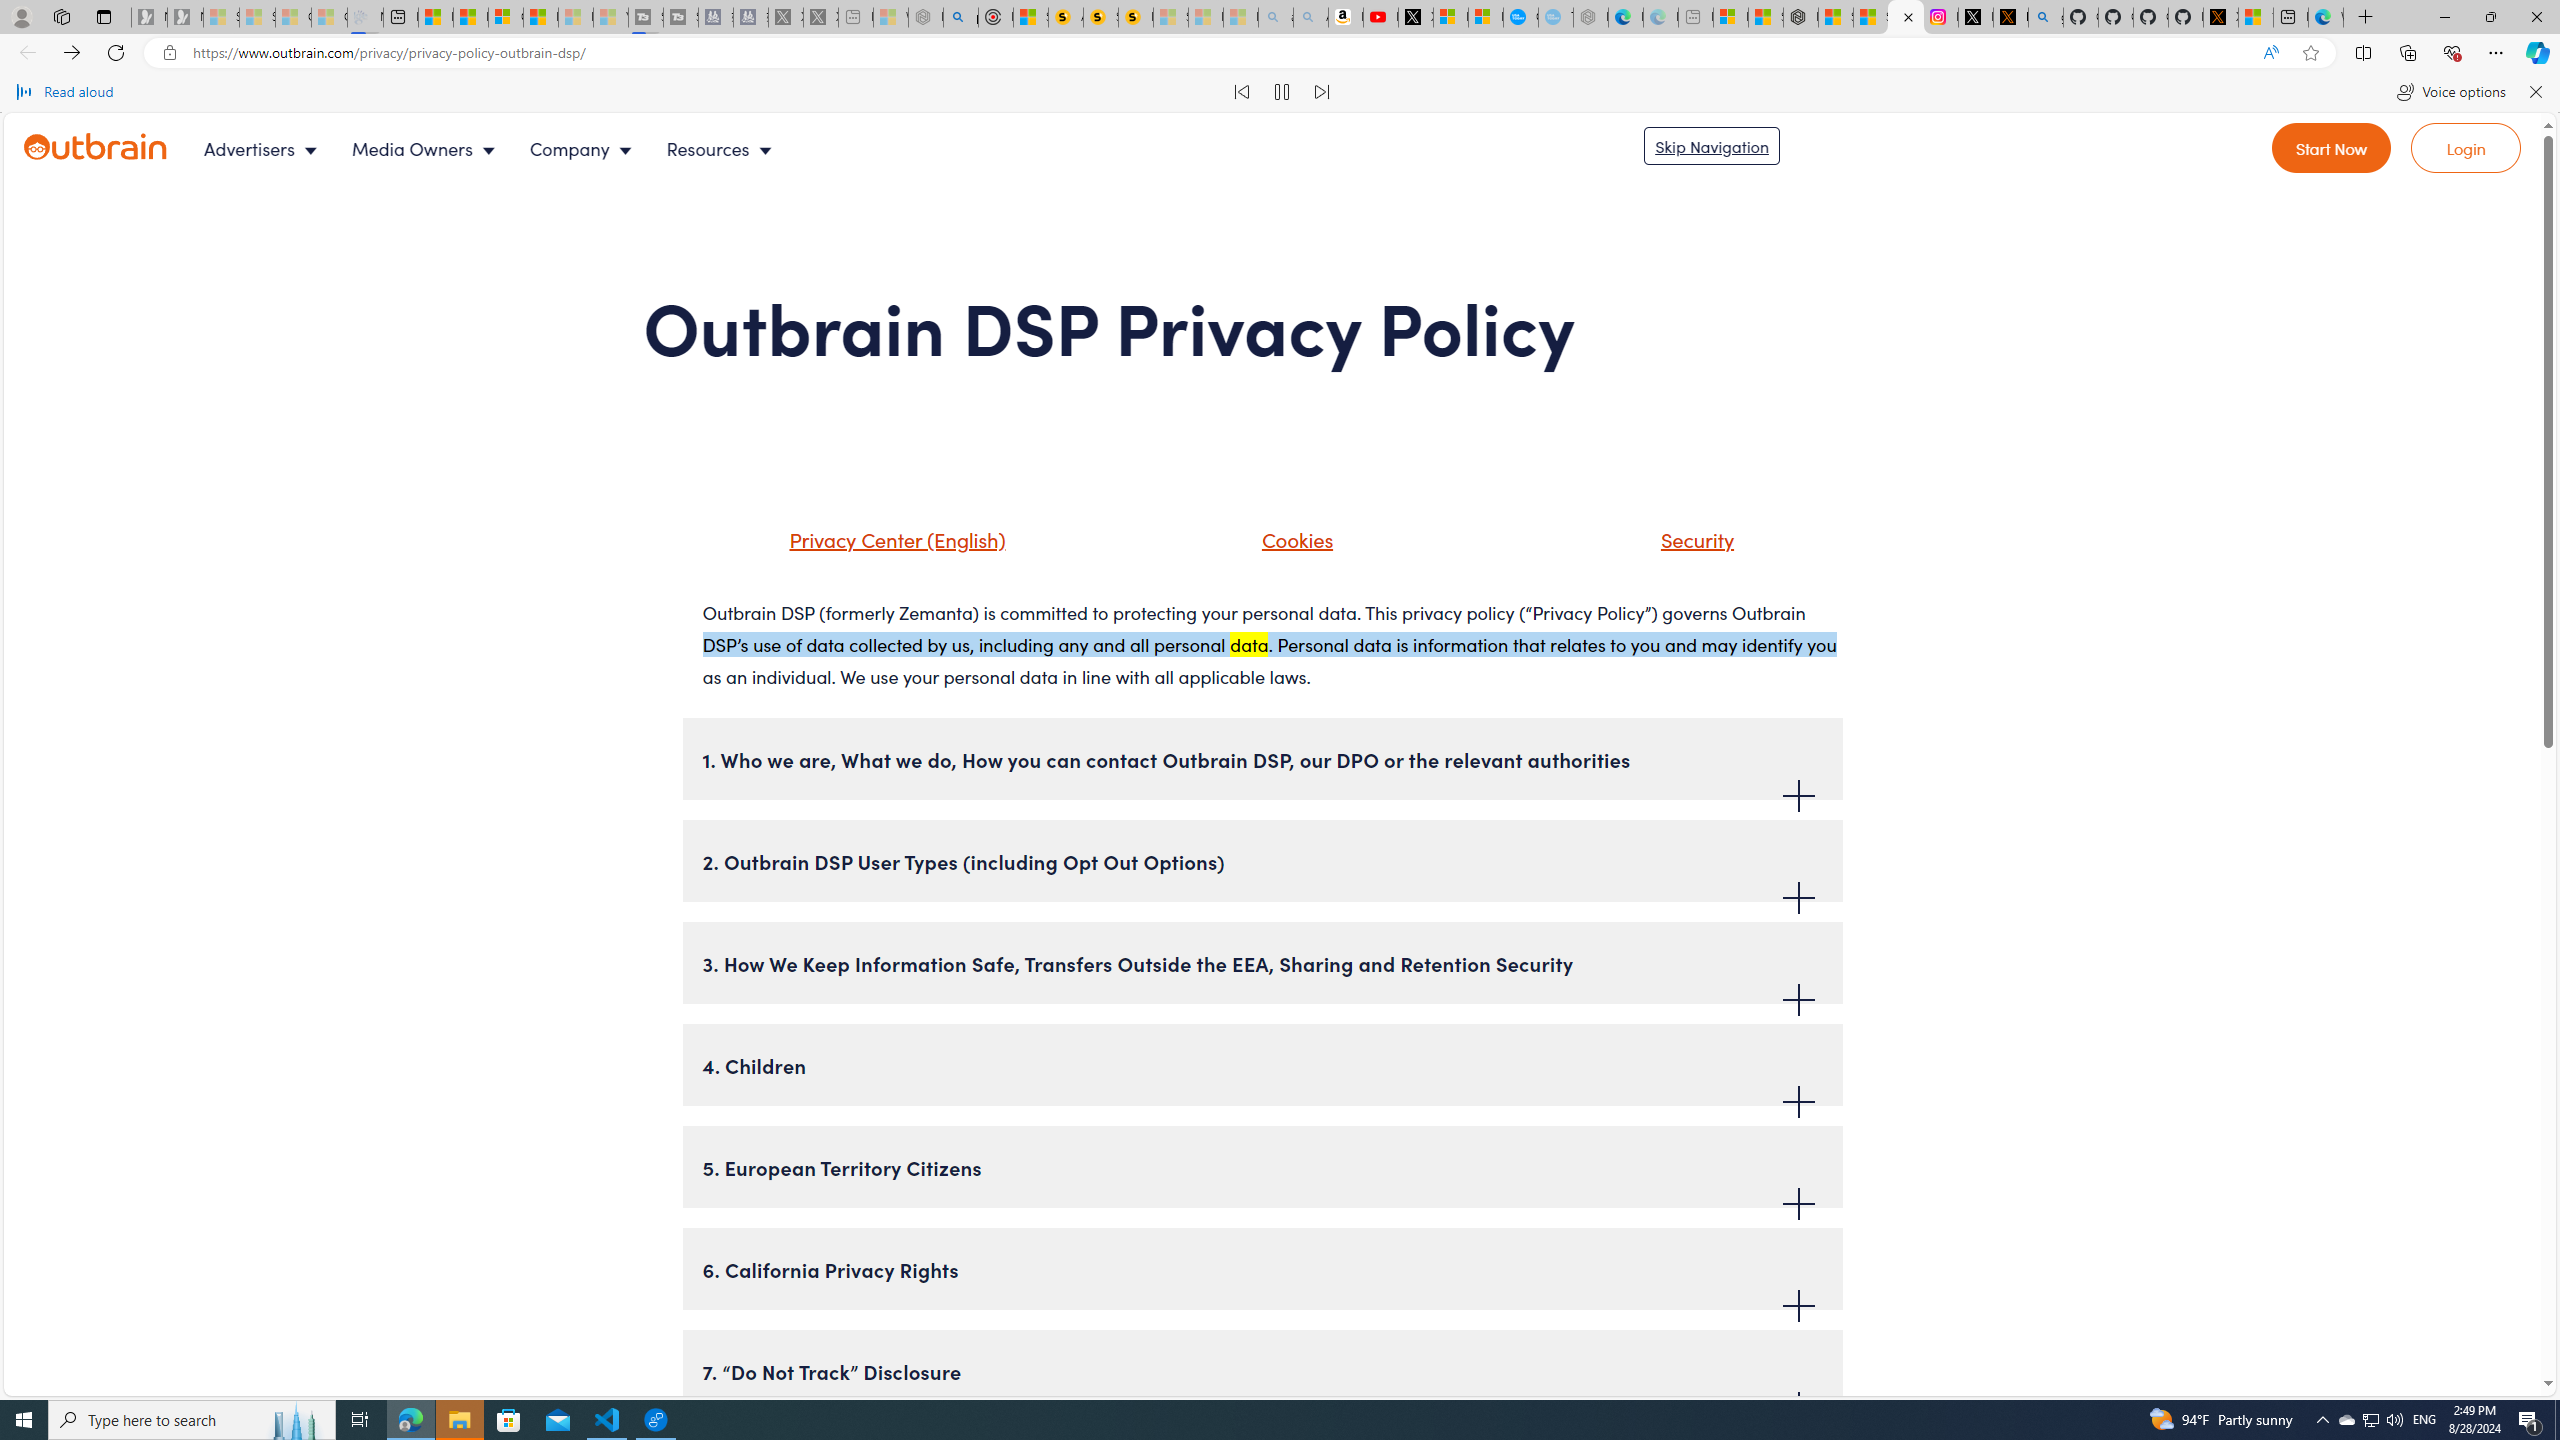 This screenshot has height=1440, width=2560. What do you see at coordinates (722, 148) in the screenshot?
I see `Resources` at bounding box center [722, 148].